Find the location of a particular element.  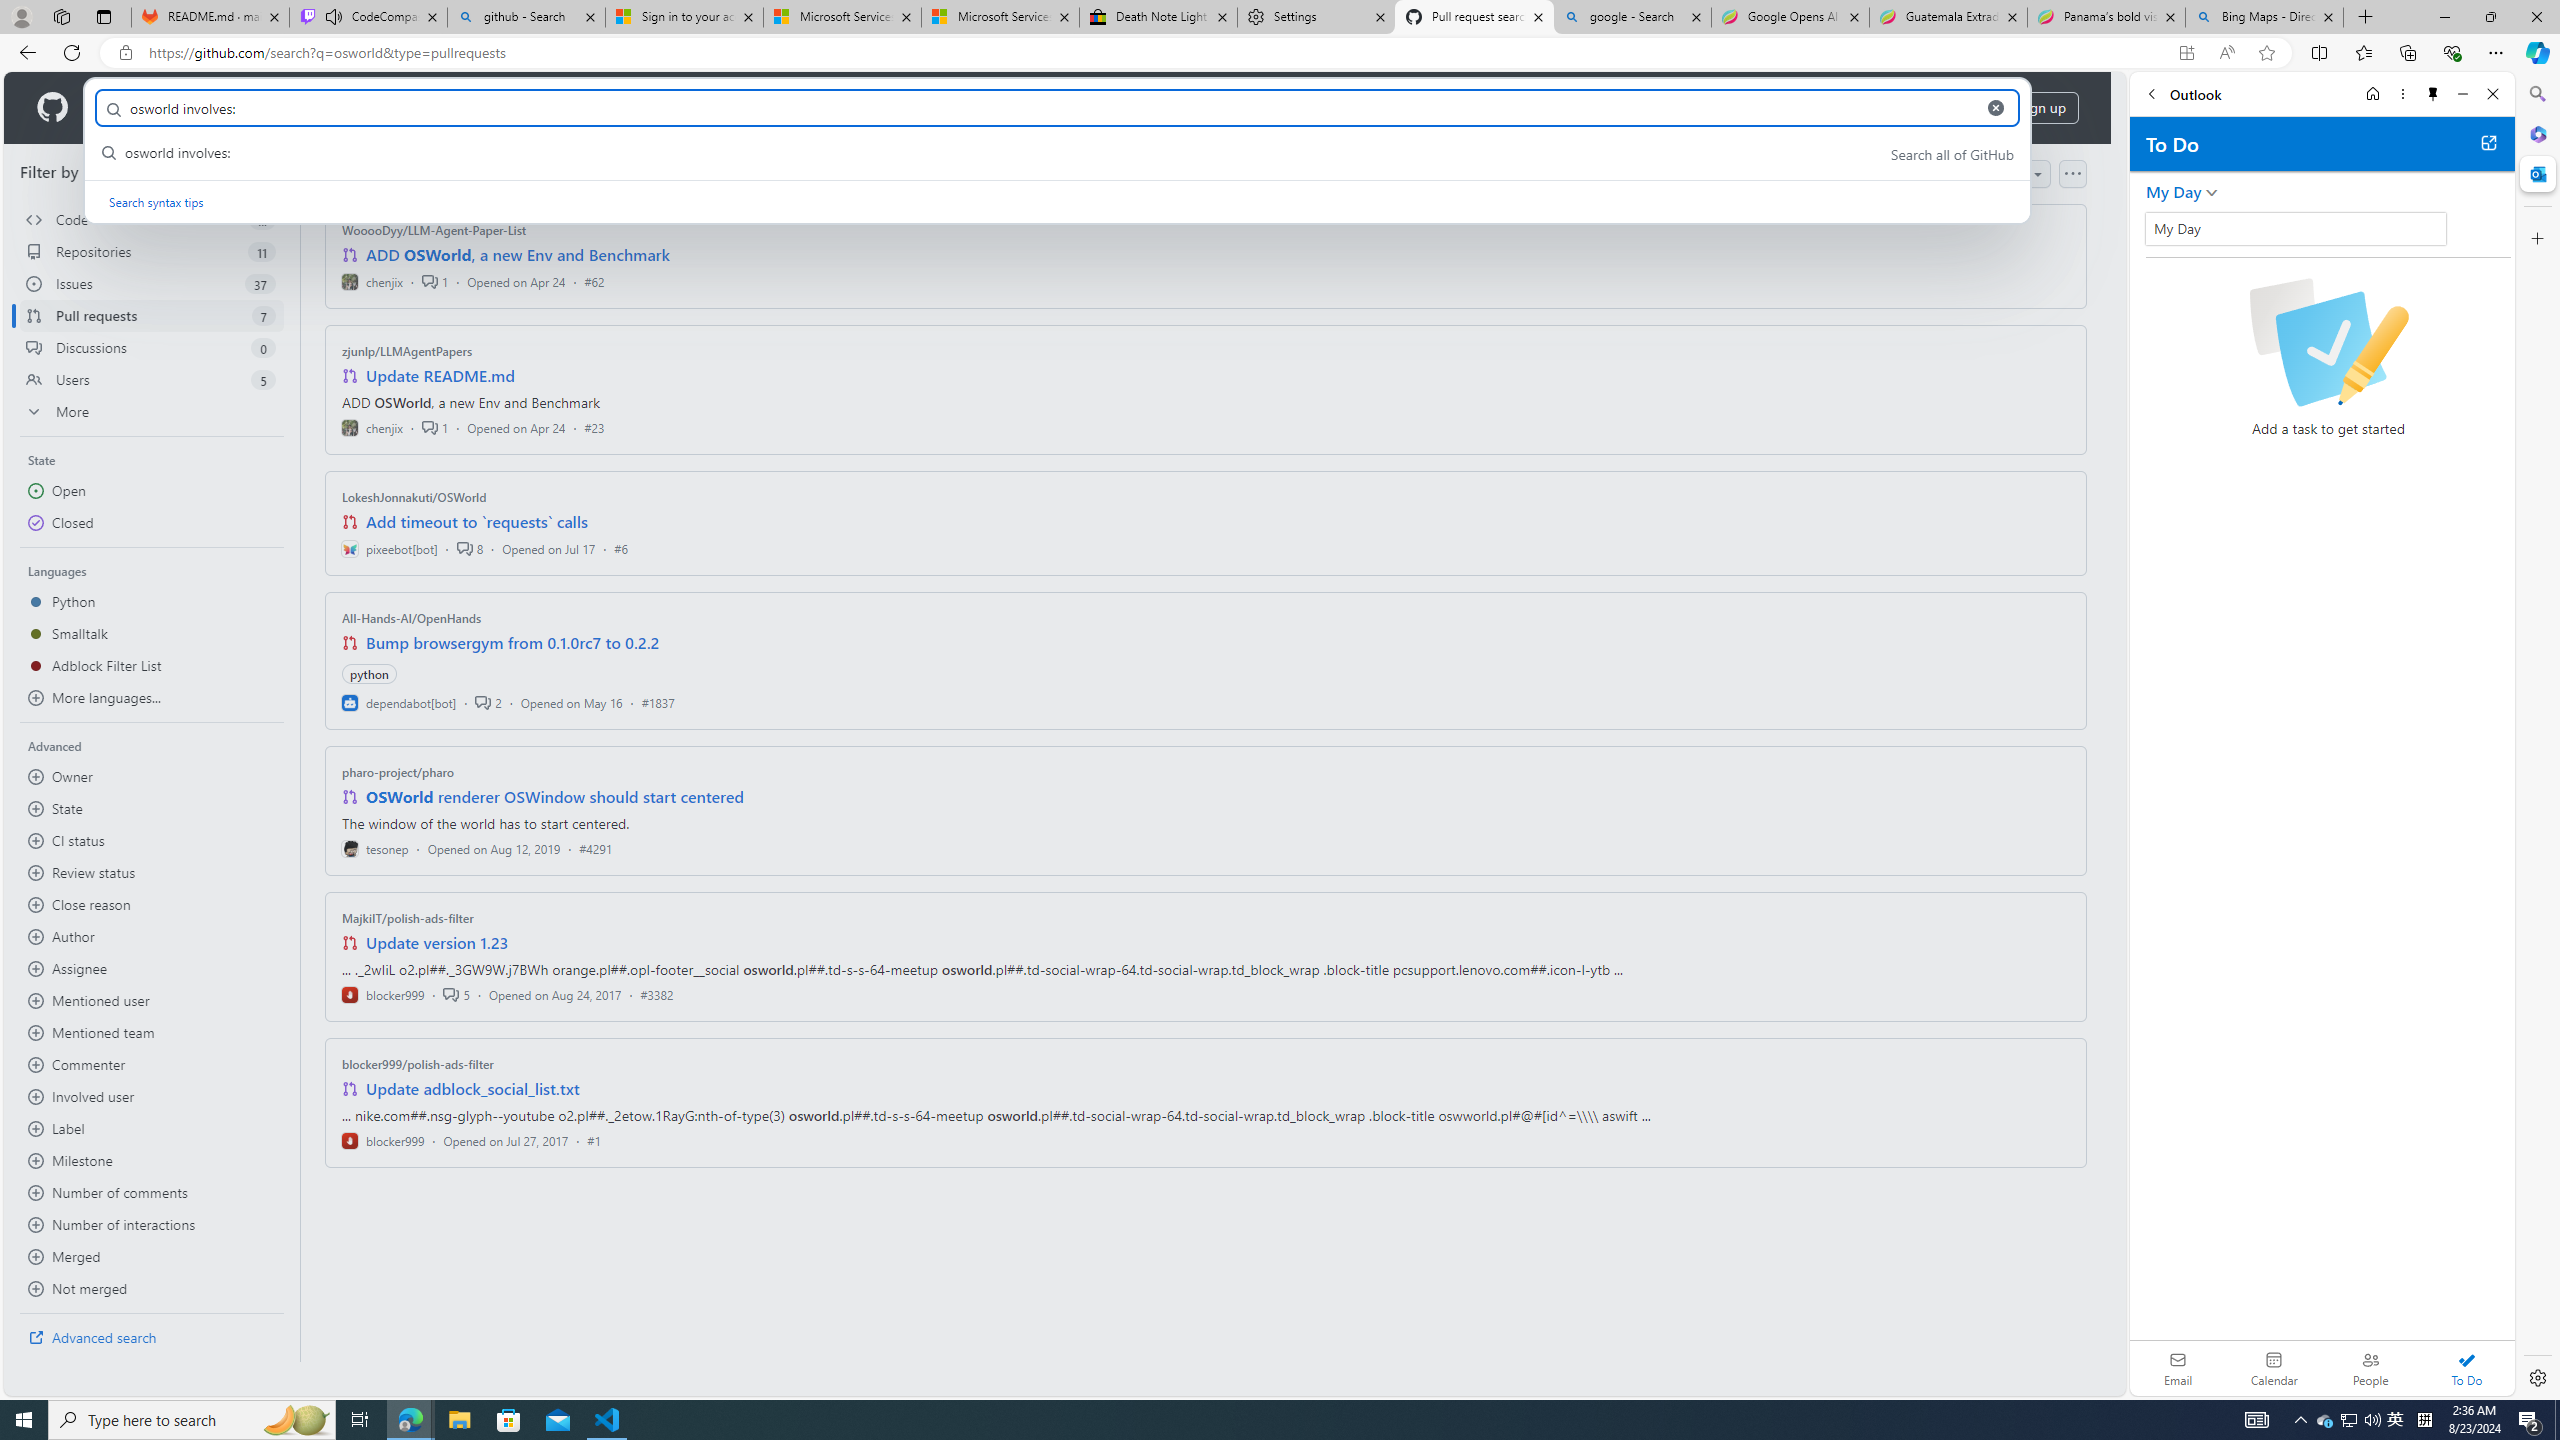

1 is located at coordinates (434, 426).